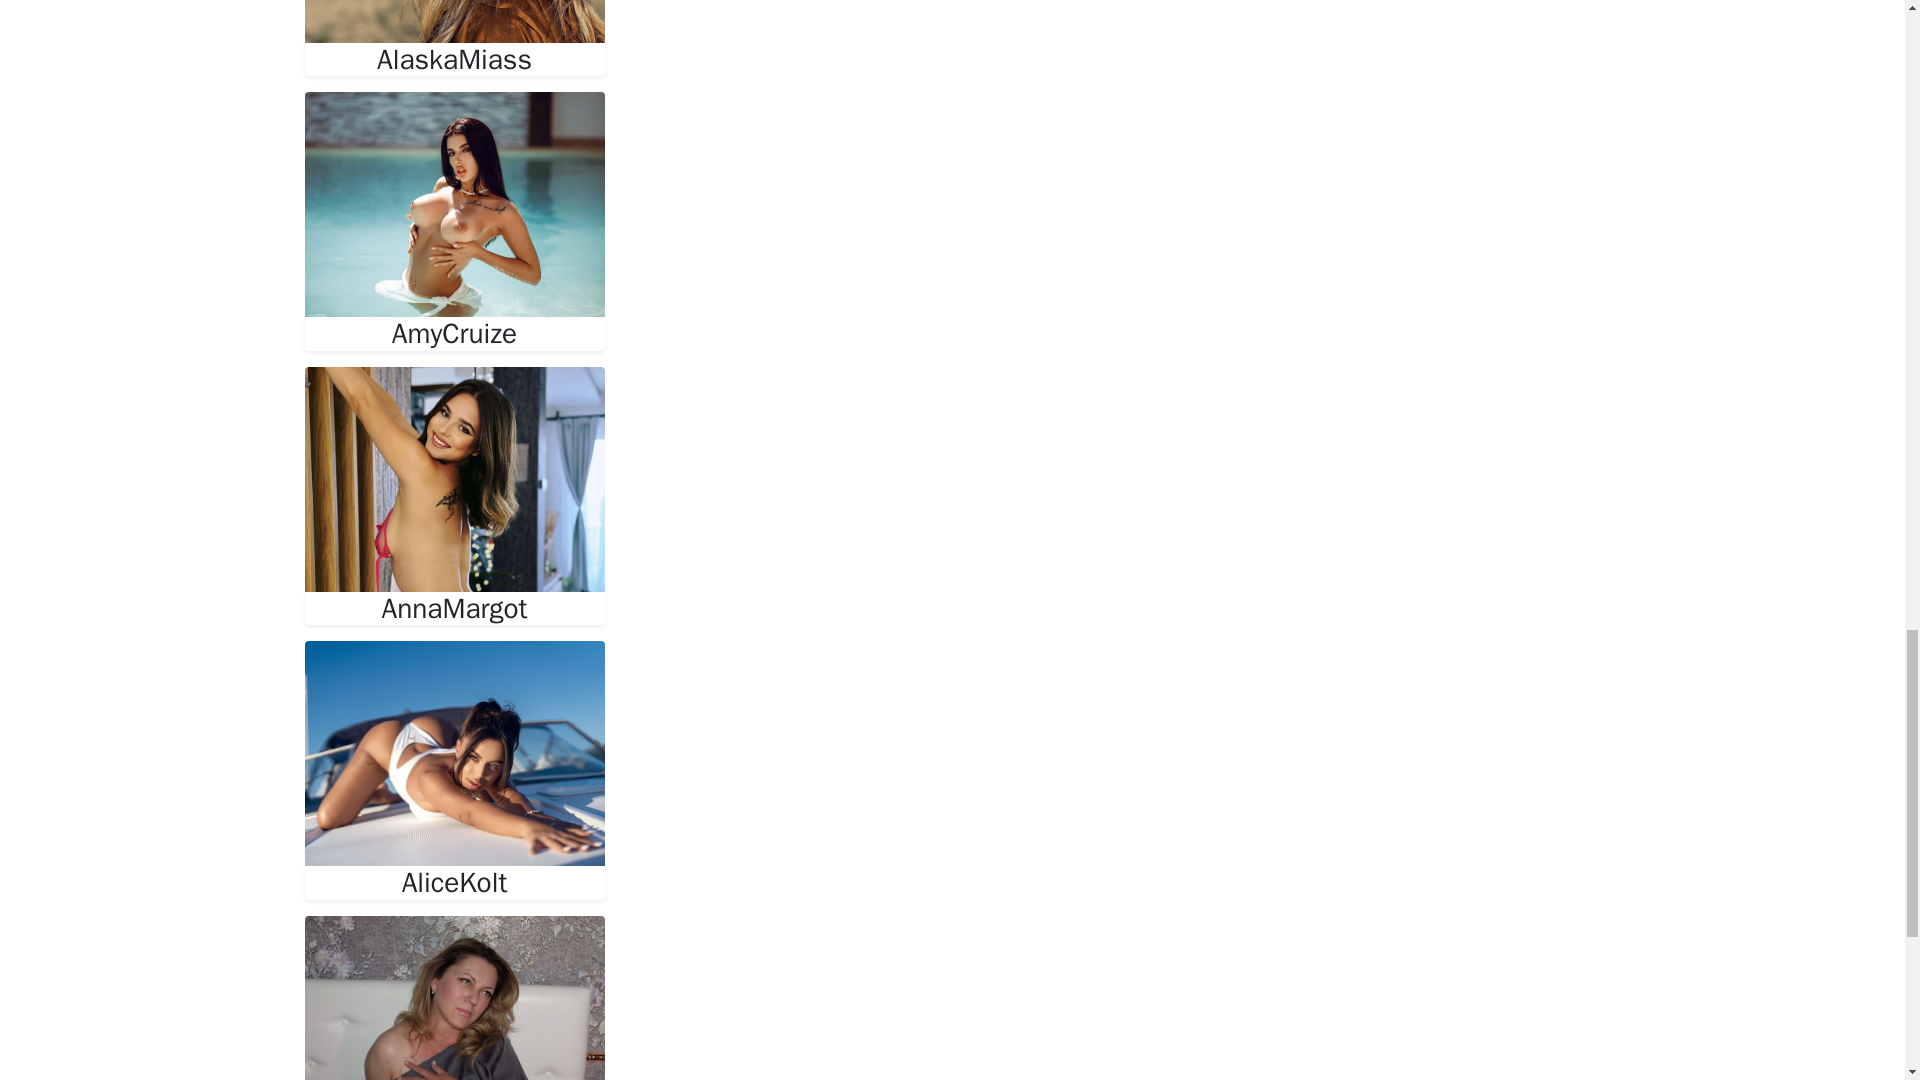  Describe the element at coordinates (454, 60) in the screenshot. I see `AlaskaMiass` at that location.